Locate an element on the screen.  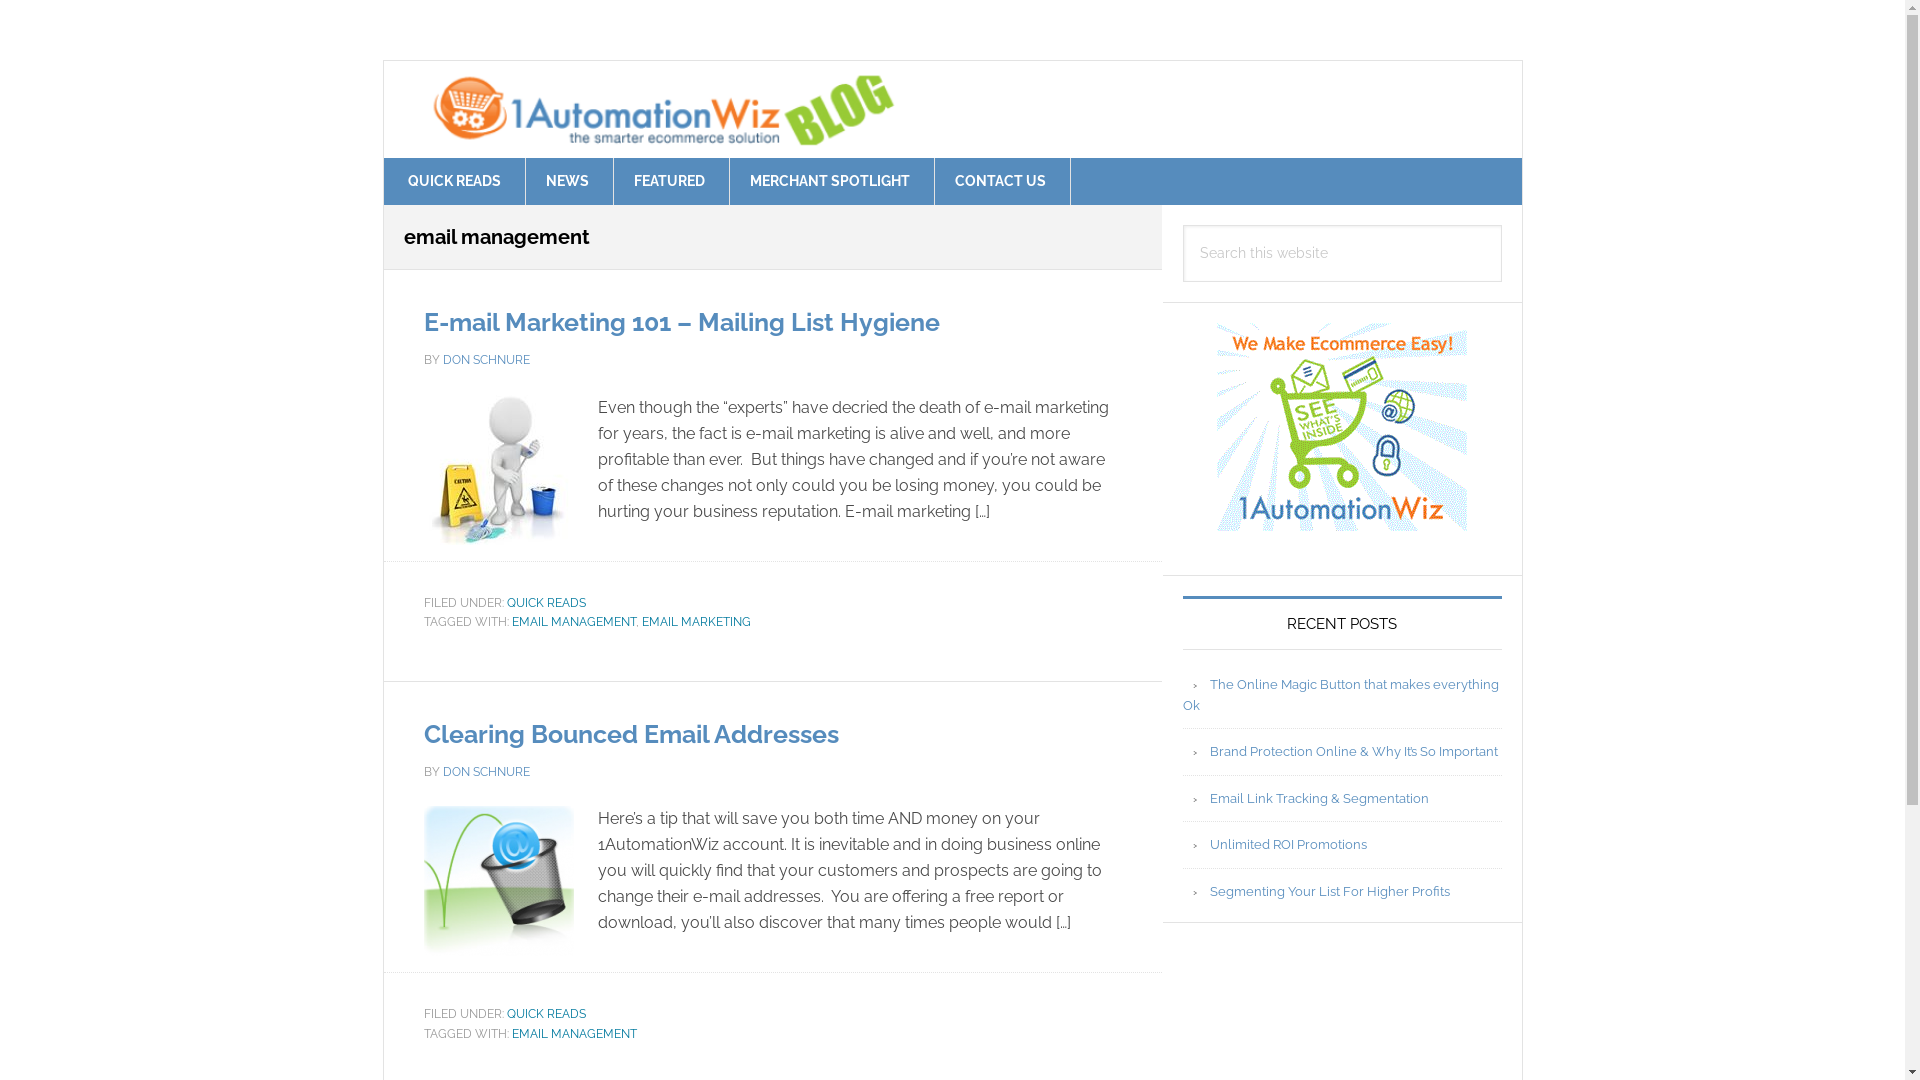
Skip to primary navigation is located at coordinates (0, 0).